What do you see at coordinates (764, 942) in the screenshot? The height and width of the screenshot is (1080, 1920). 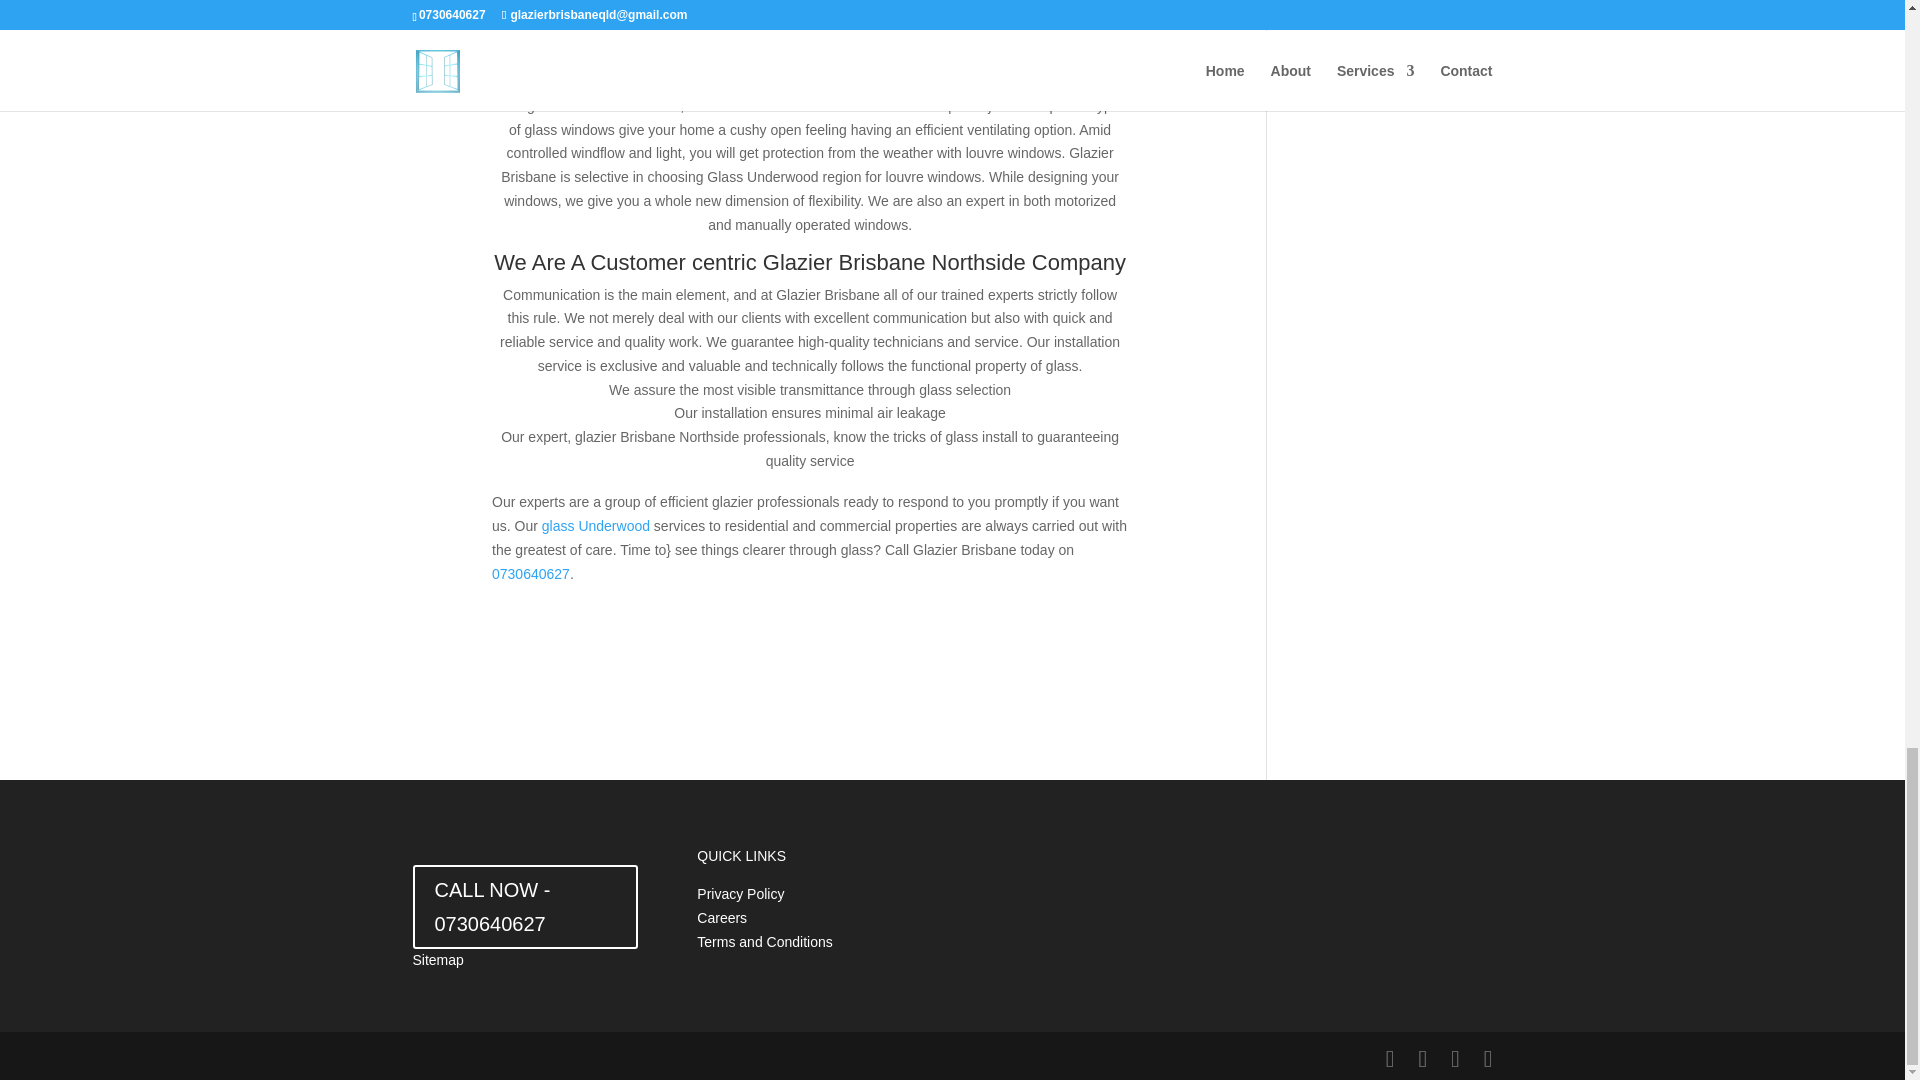 I see `Terms and Conditions` at bounding box center [764, 942].